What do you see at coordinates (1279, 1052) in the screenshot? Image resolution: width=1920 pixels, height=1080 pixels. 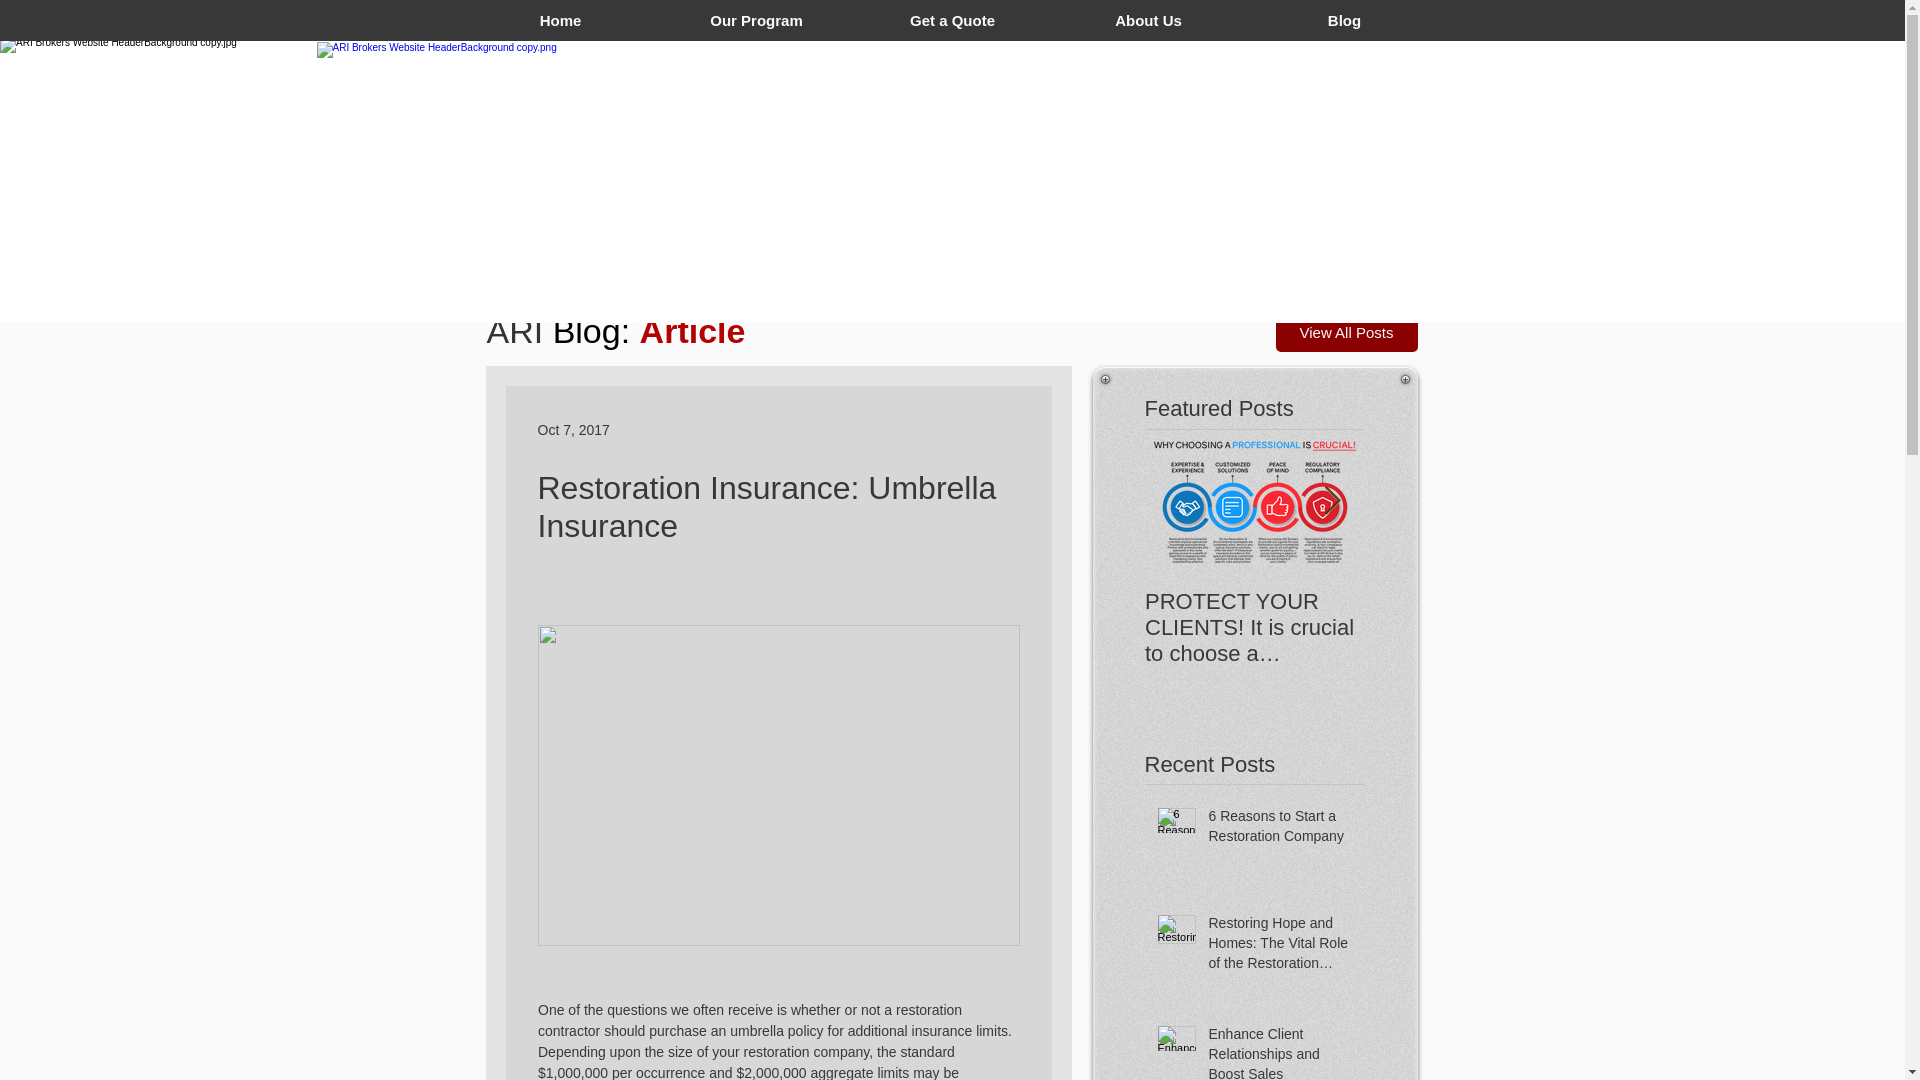 I see `Enhance Client Relationships and Boost Sales` at bounding box center [1279, 1052].